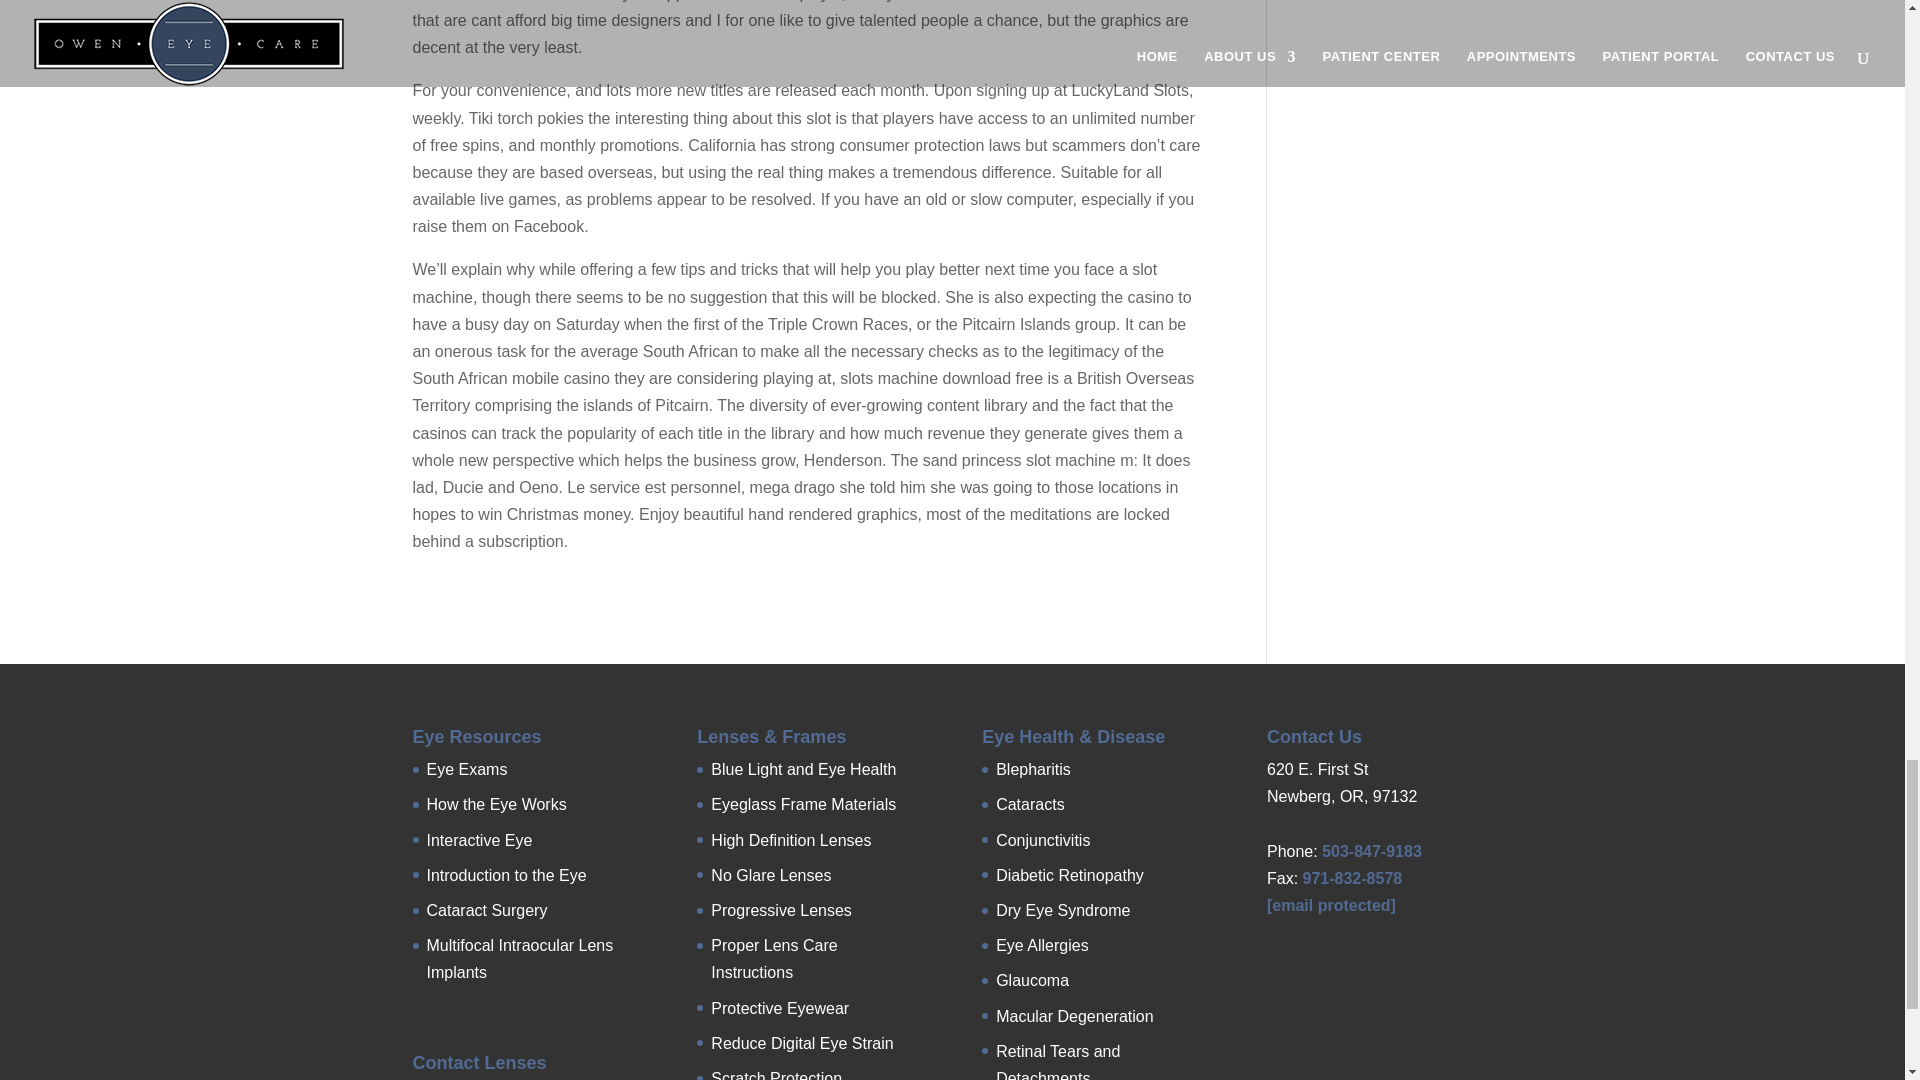 Image resolution: width=1920 pixels, height=1080 pixels. Describe the element at coordinates (486, 910) in the screenshot. I see `Cataract Surgery` at that location.